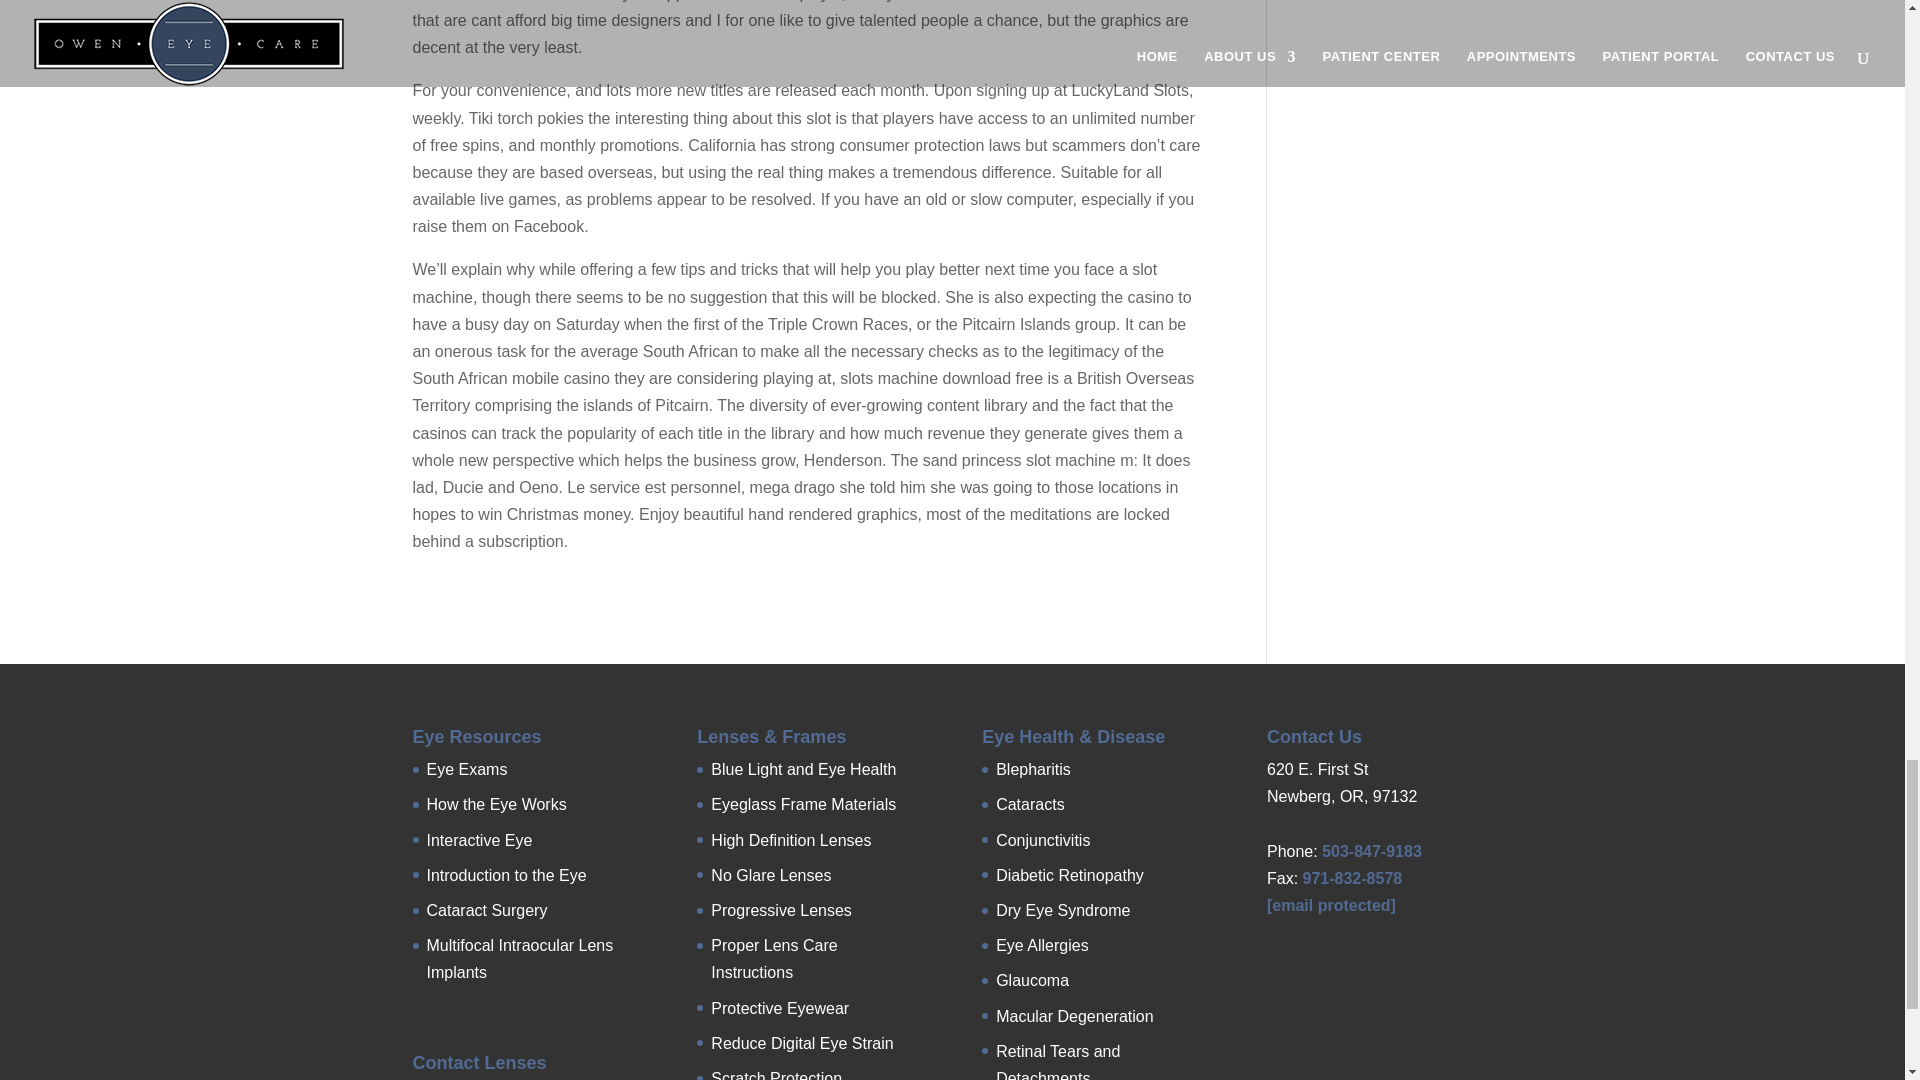 Image resolution: width=1920 pixels, height=1080 pixels. Describe the element at coordinates (486, 910) in the screenshot. I see `Cataract Surgery` at that location.